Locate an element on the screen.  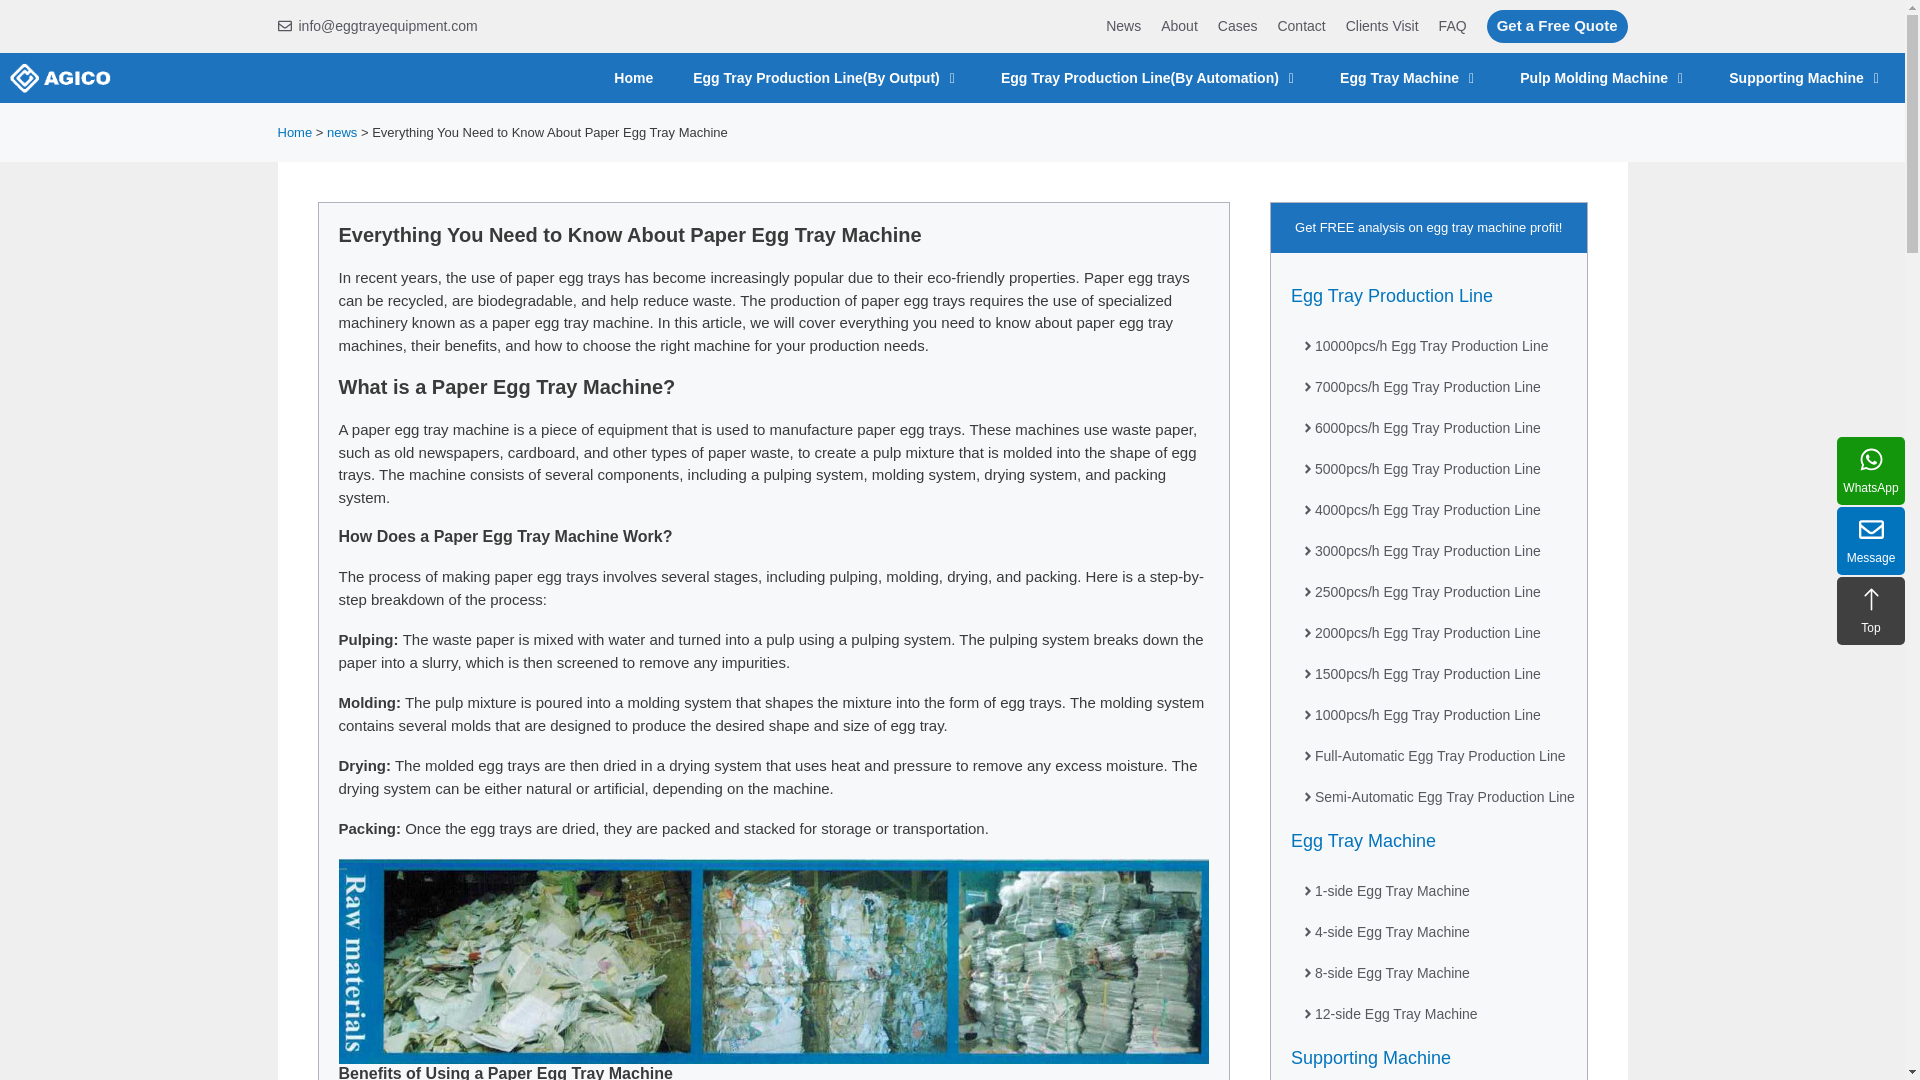
Egg tray machine manufacturer, pulp molding machine is located at coordinates (64, 76).